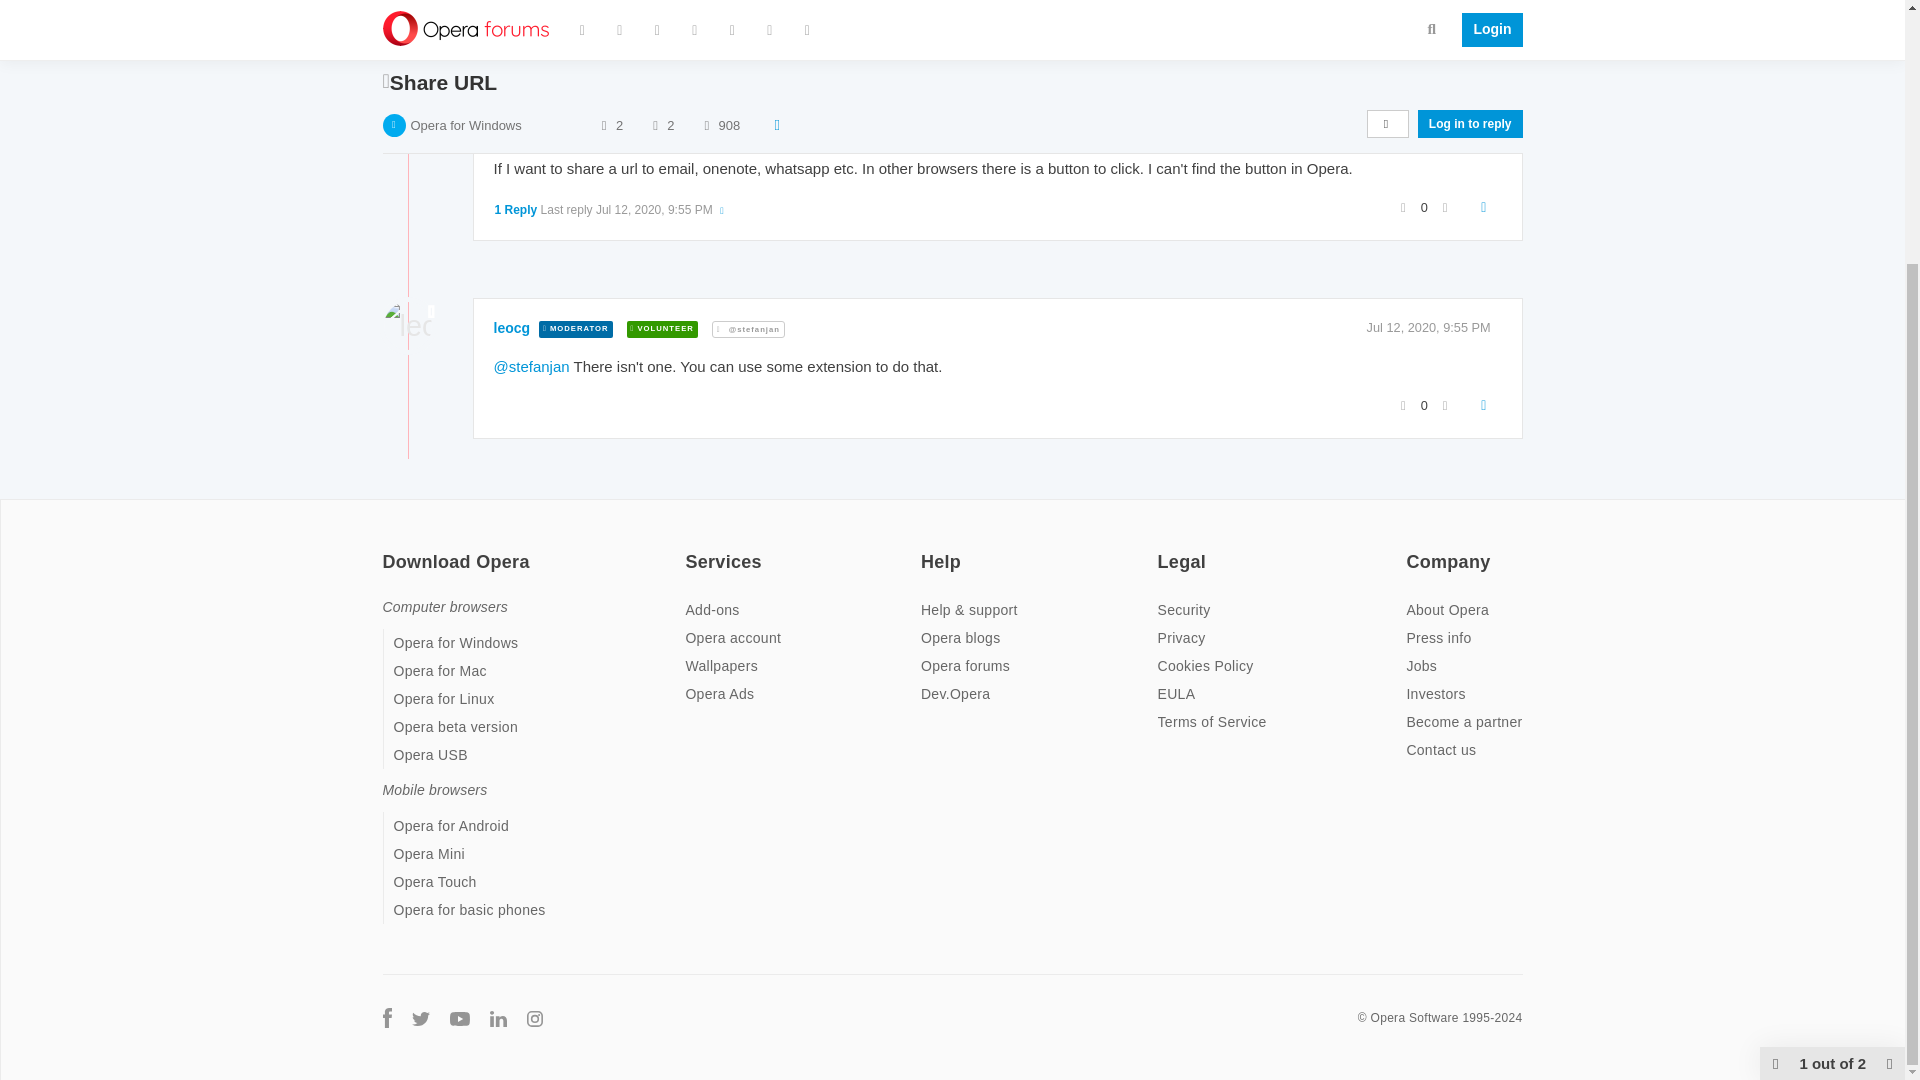  What do you see at coordinates (1470, 22) in the screenshot?
I see `Log in to reply` at bounding box center [1470, 22].